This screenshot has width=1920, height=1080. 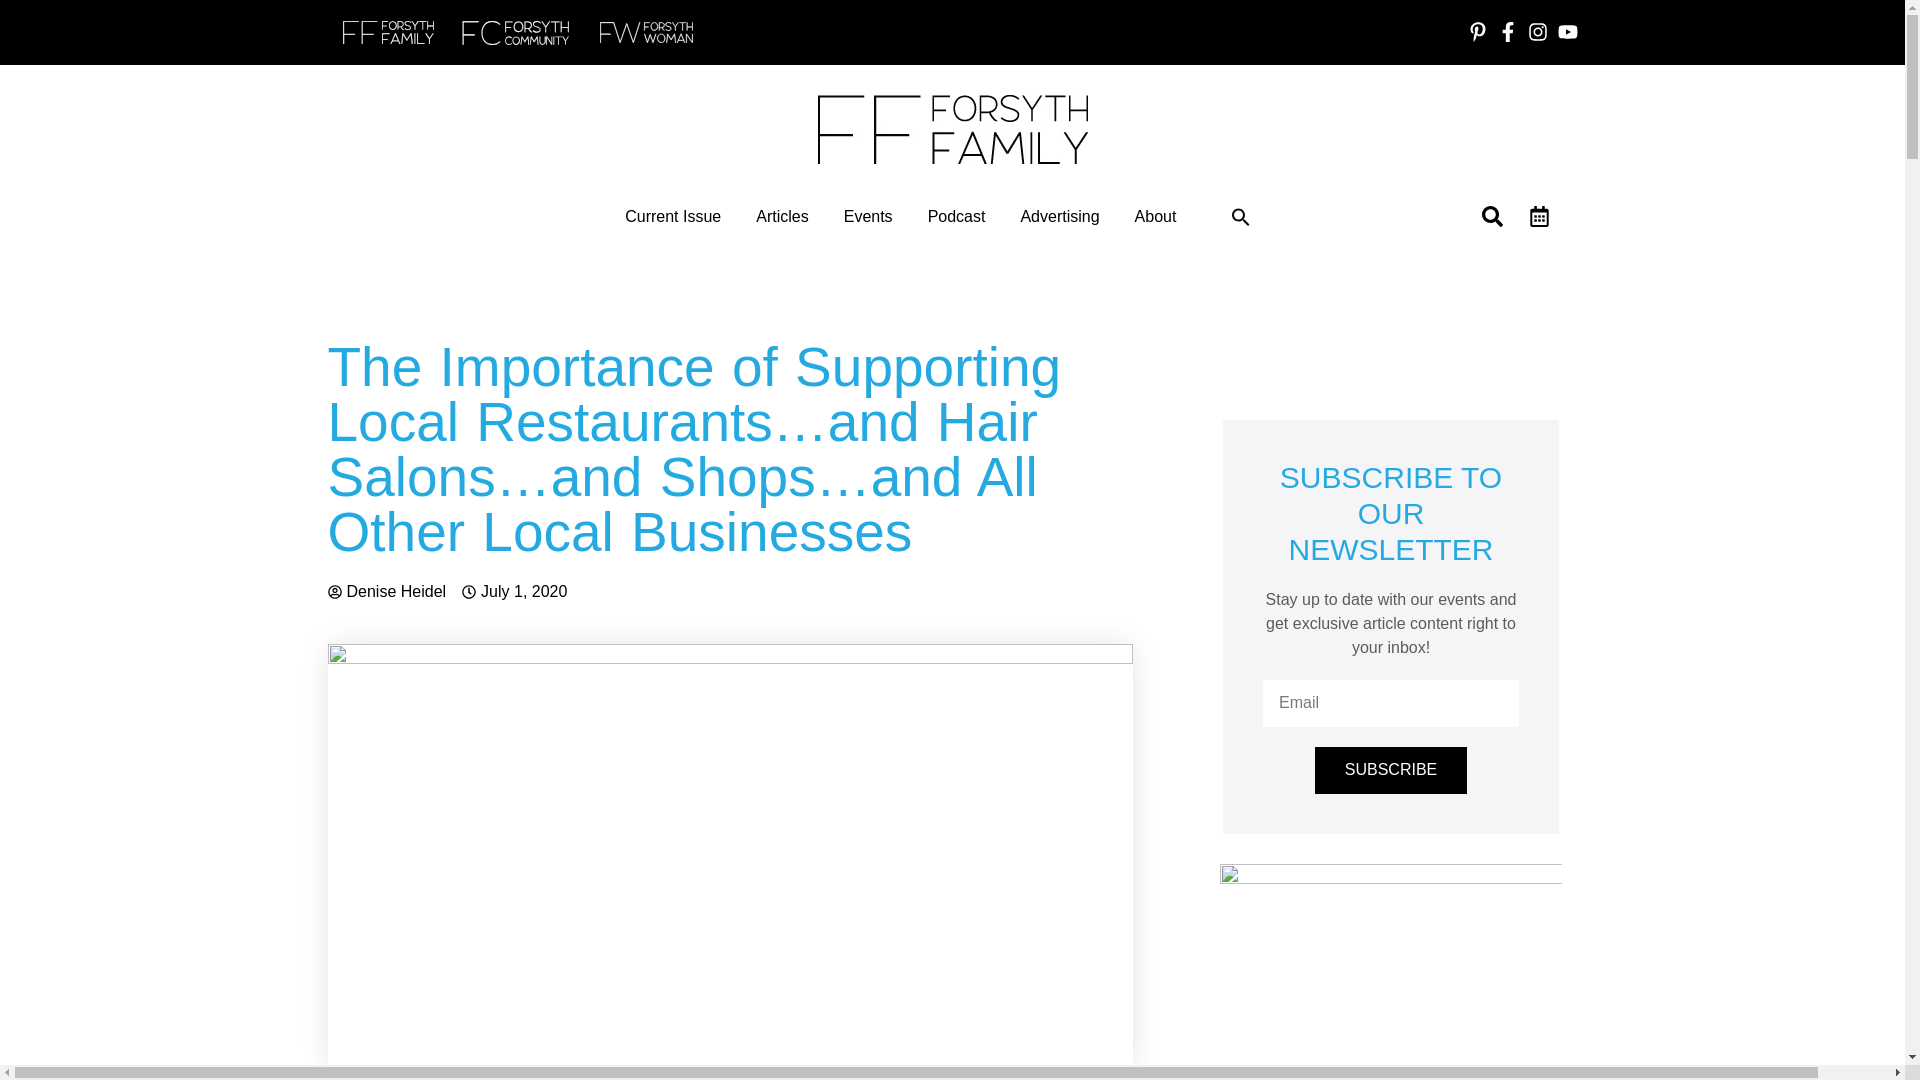 I want to click on Advertising, so click(x=1058, y=216).